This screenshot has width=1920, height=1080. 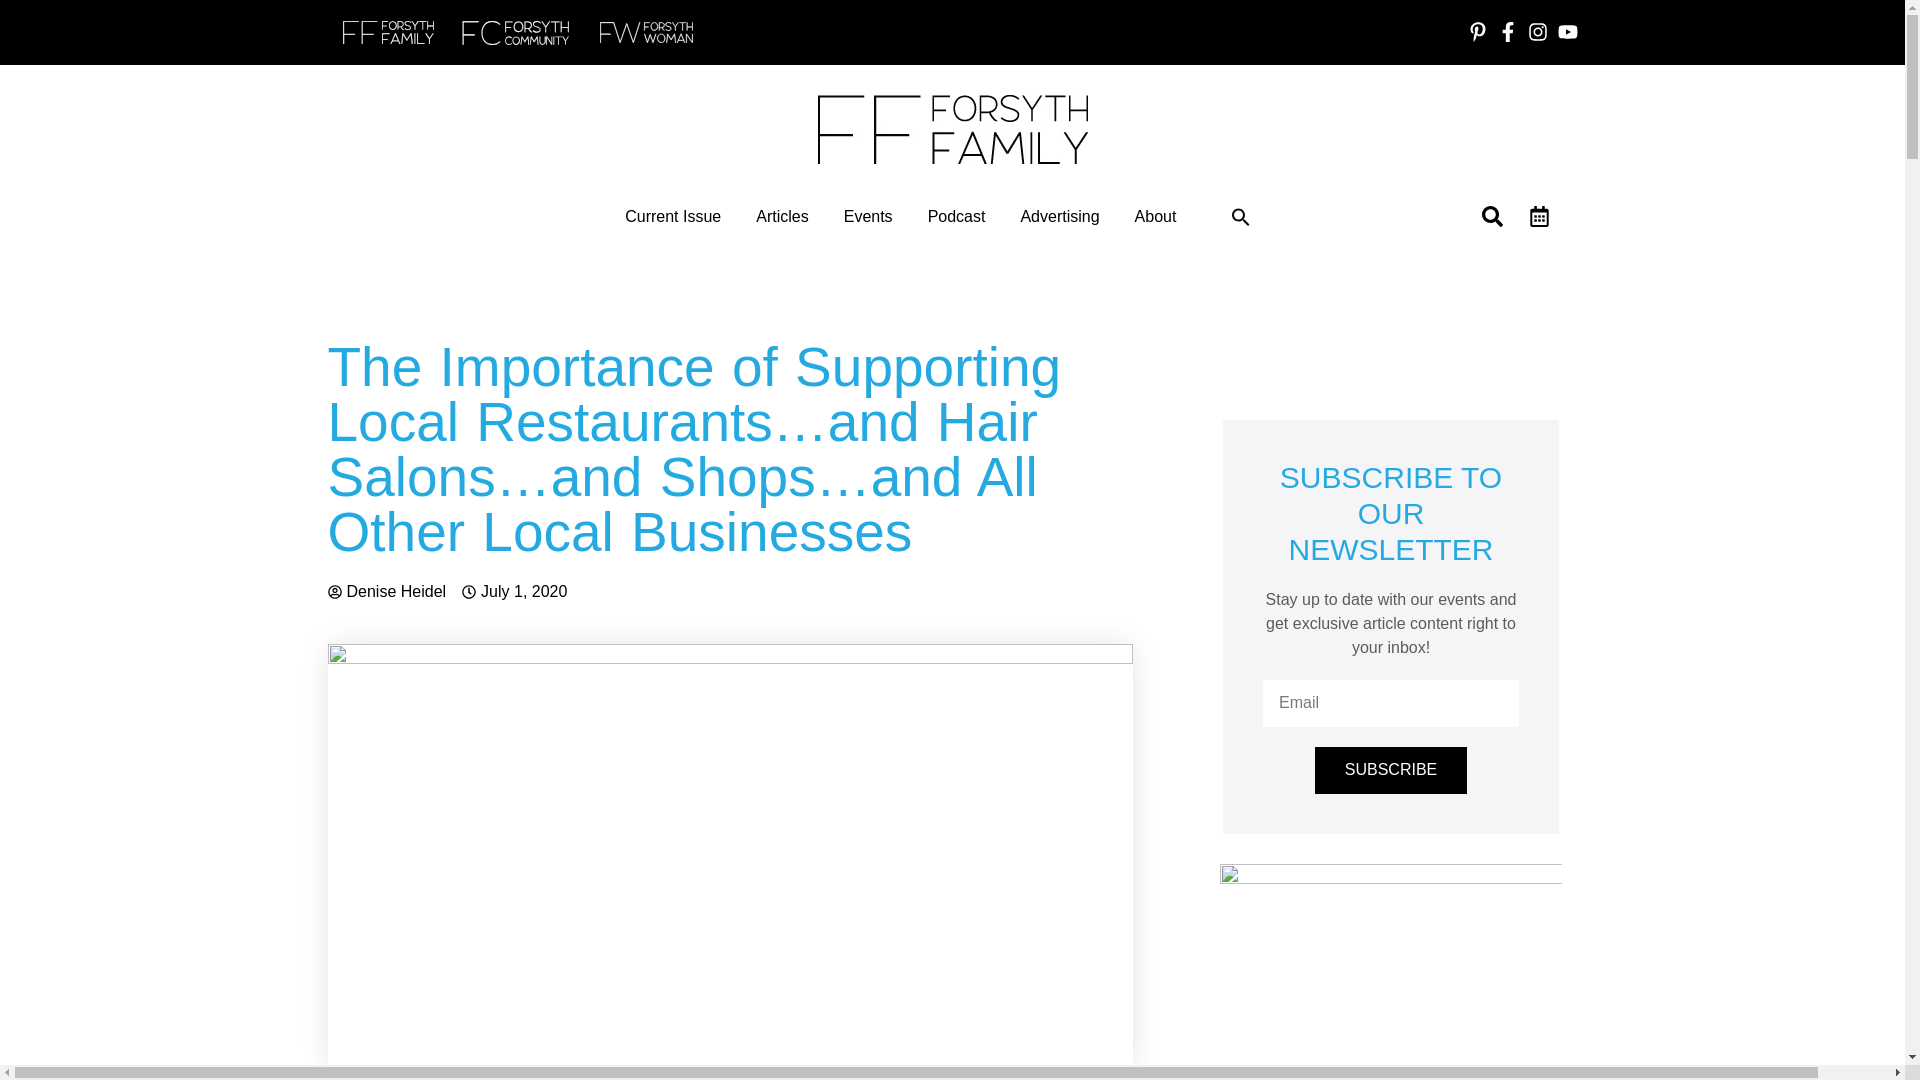 I want to click on Advertising, so click(x=1058, y=216).